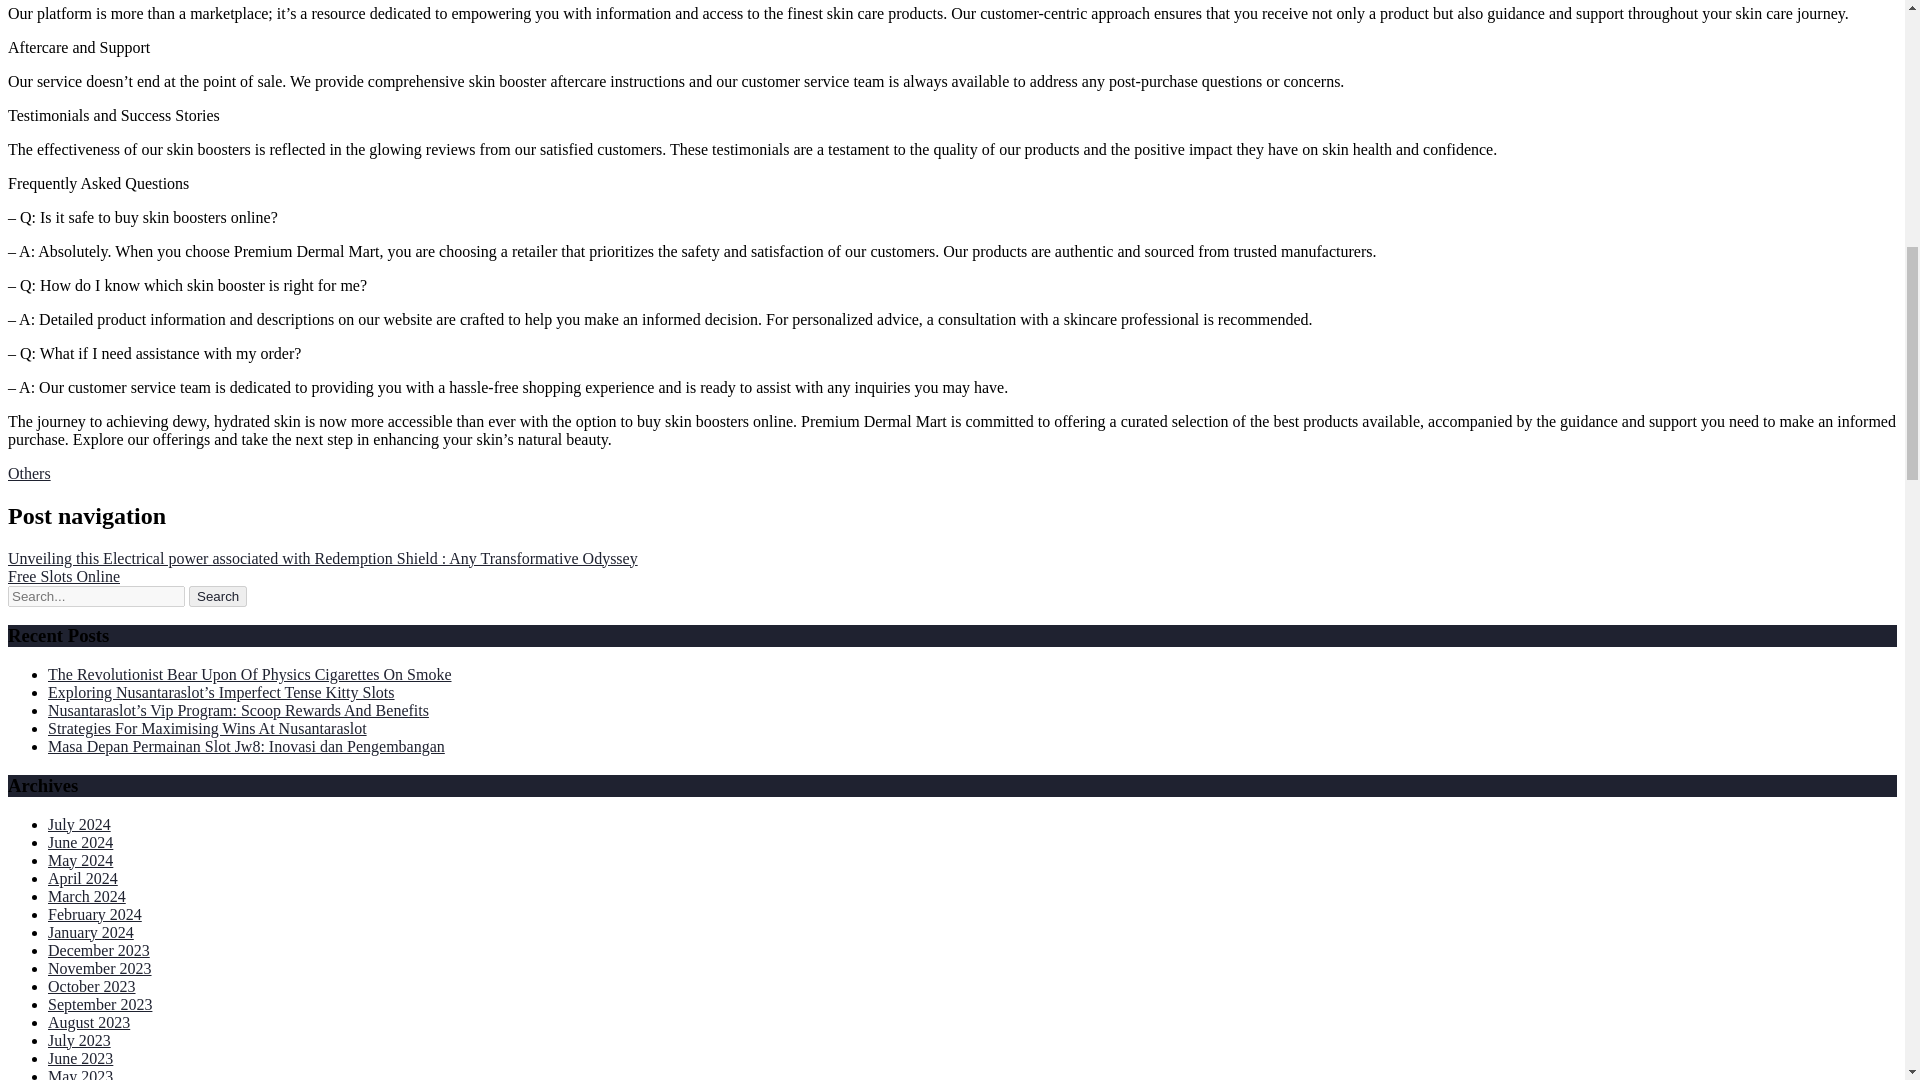 The height and width of the screenshot is (1080, 1920). What do you see at coordinates (80, 860) in the screenshot?
I see `May 2024` at bounding box center [80, 860].